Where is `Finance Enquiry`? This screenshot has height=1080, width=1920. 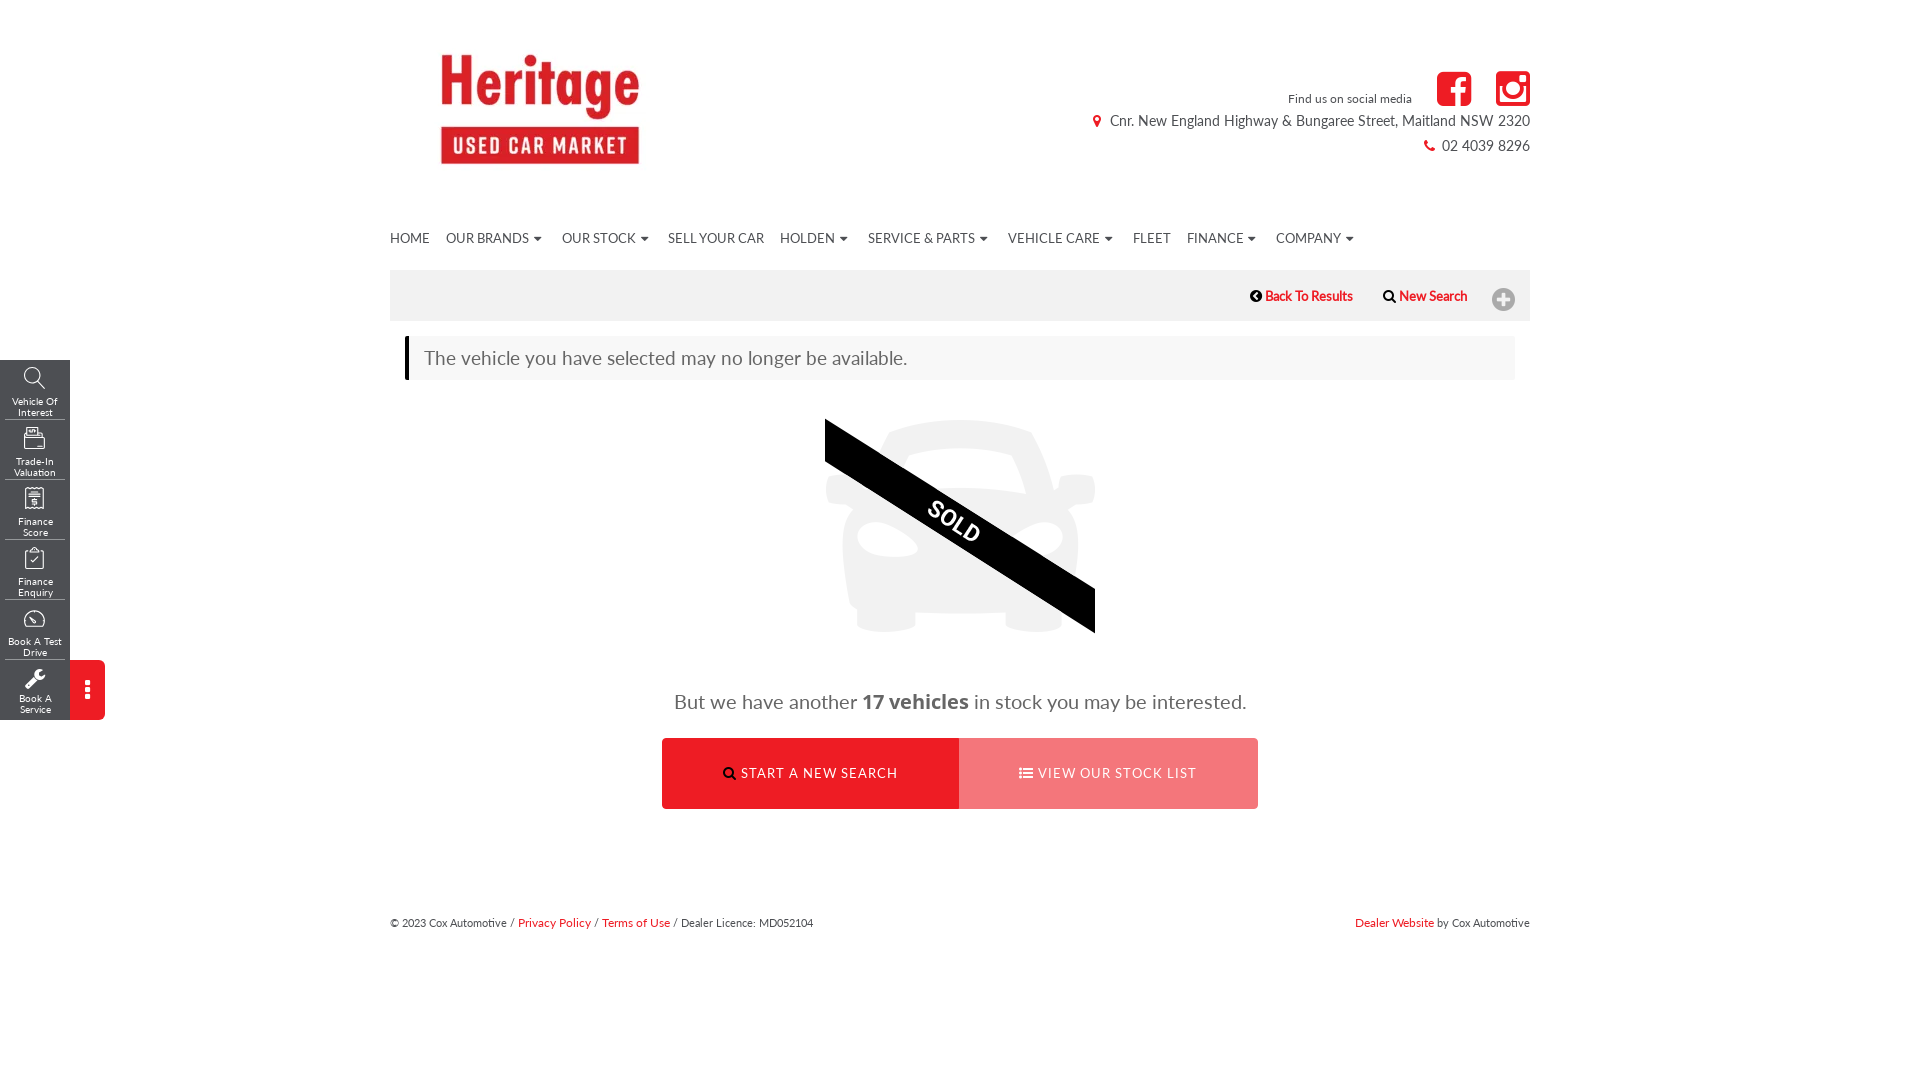 Finance Enquiry is located at coordinates (35, 573).